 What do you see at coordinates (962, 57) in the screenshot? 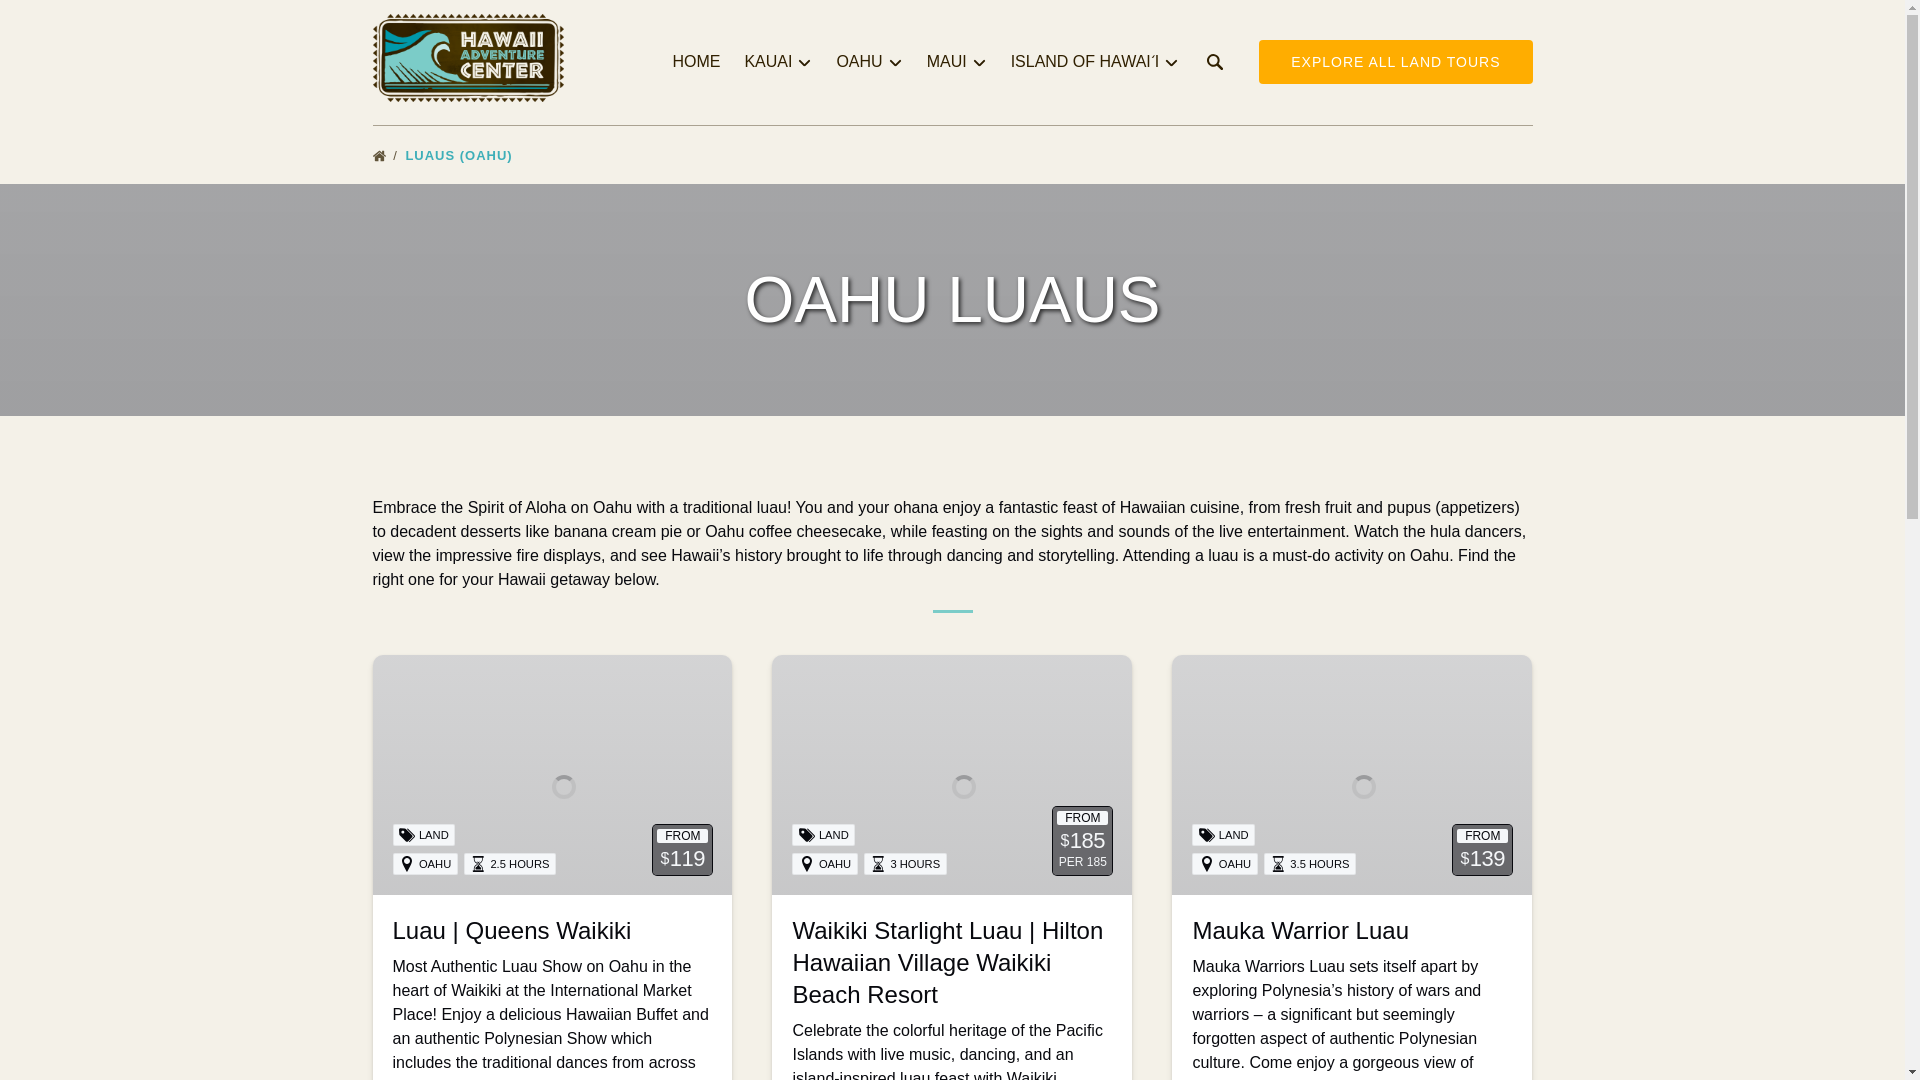
I see `Open Maui Menu` at bounding box center [962, 57].